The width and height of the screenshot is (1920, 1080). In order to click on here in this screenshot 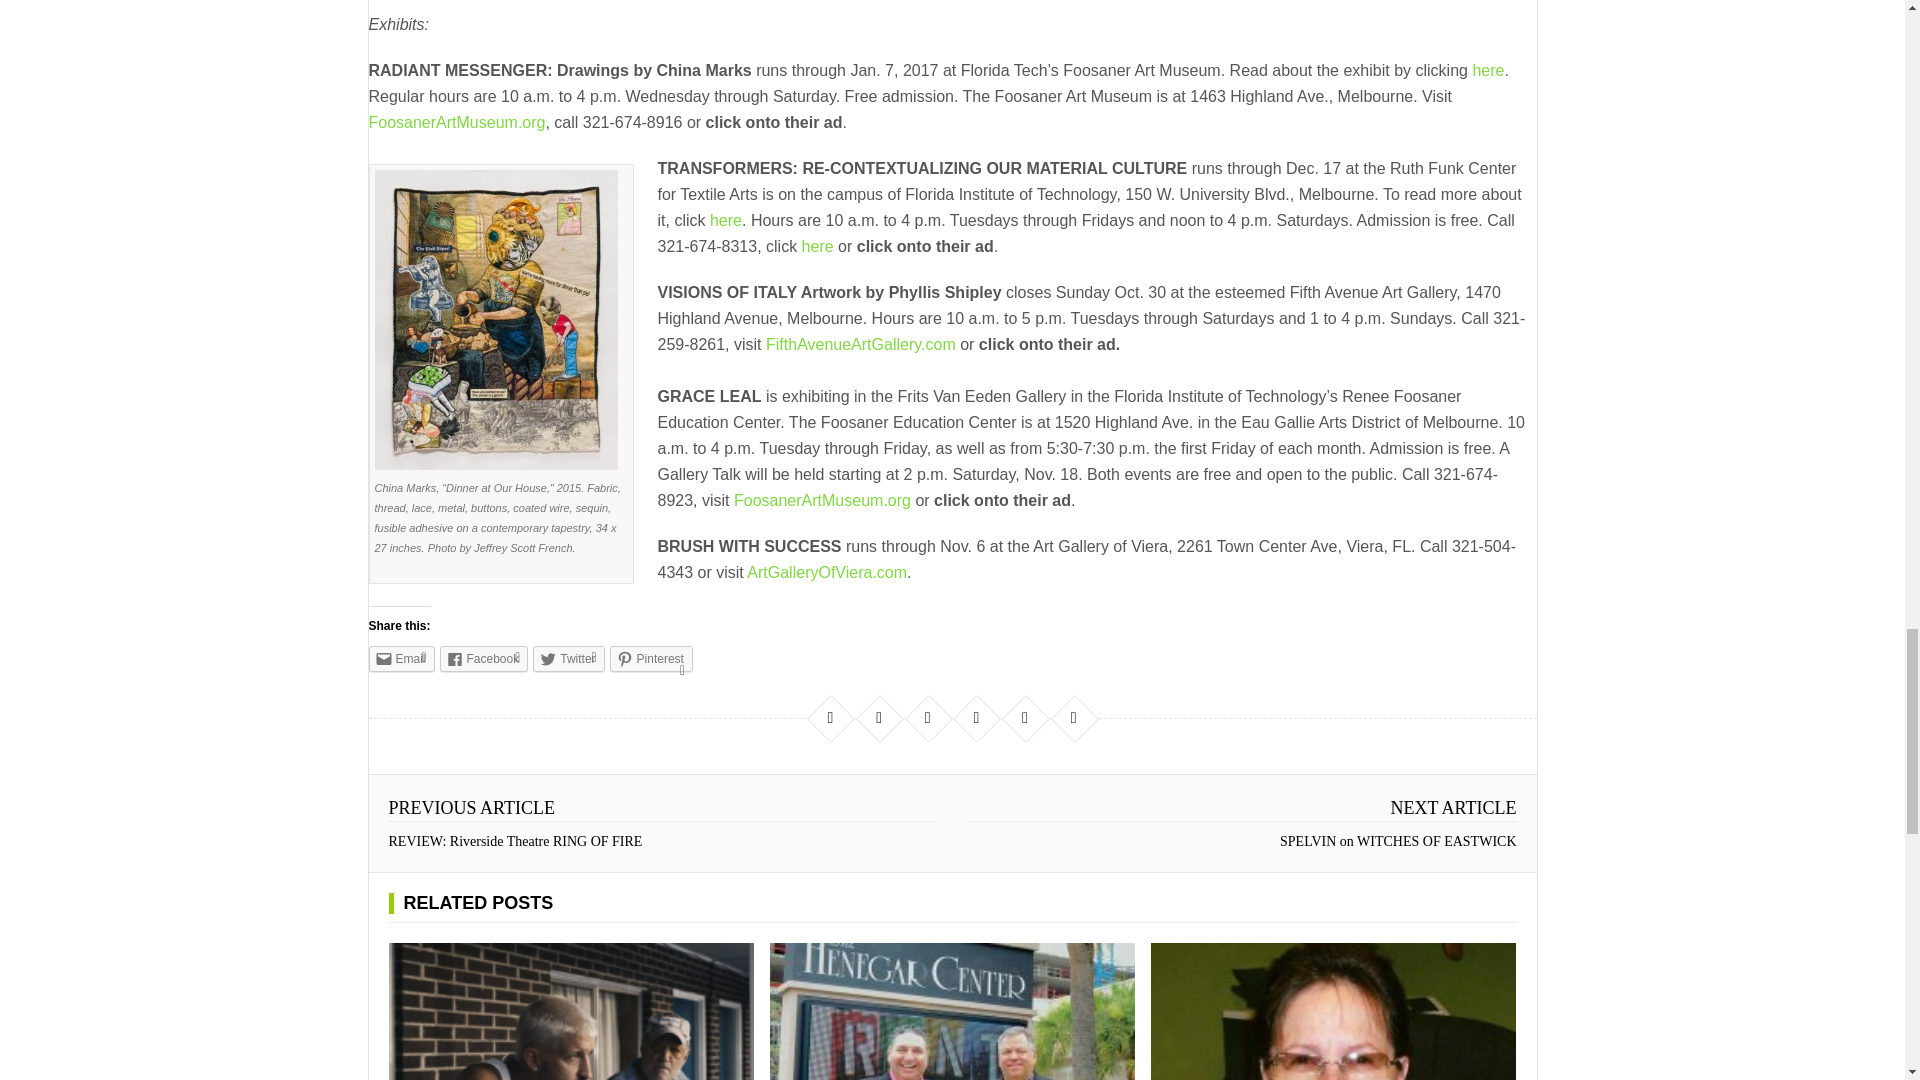, I will do `click(1488, 70)`.